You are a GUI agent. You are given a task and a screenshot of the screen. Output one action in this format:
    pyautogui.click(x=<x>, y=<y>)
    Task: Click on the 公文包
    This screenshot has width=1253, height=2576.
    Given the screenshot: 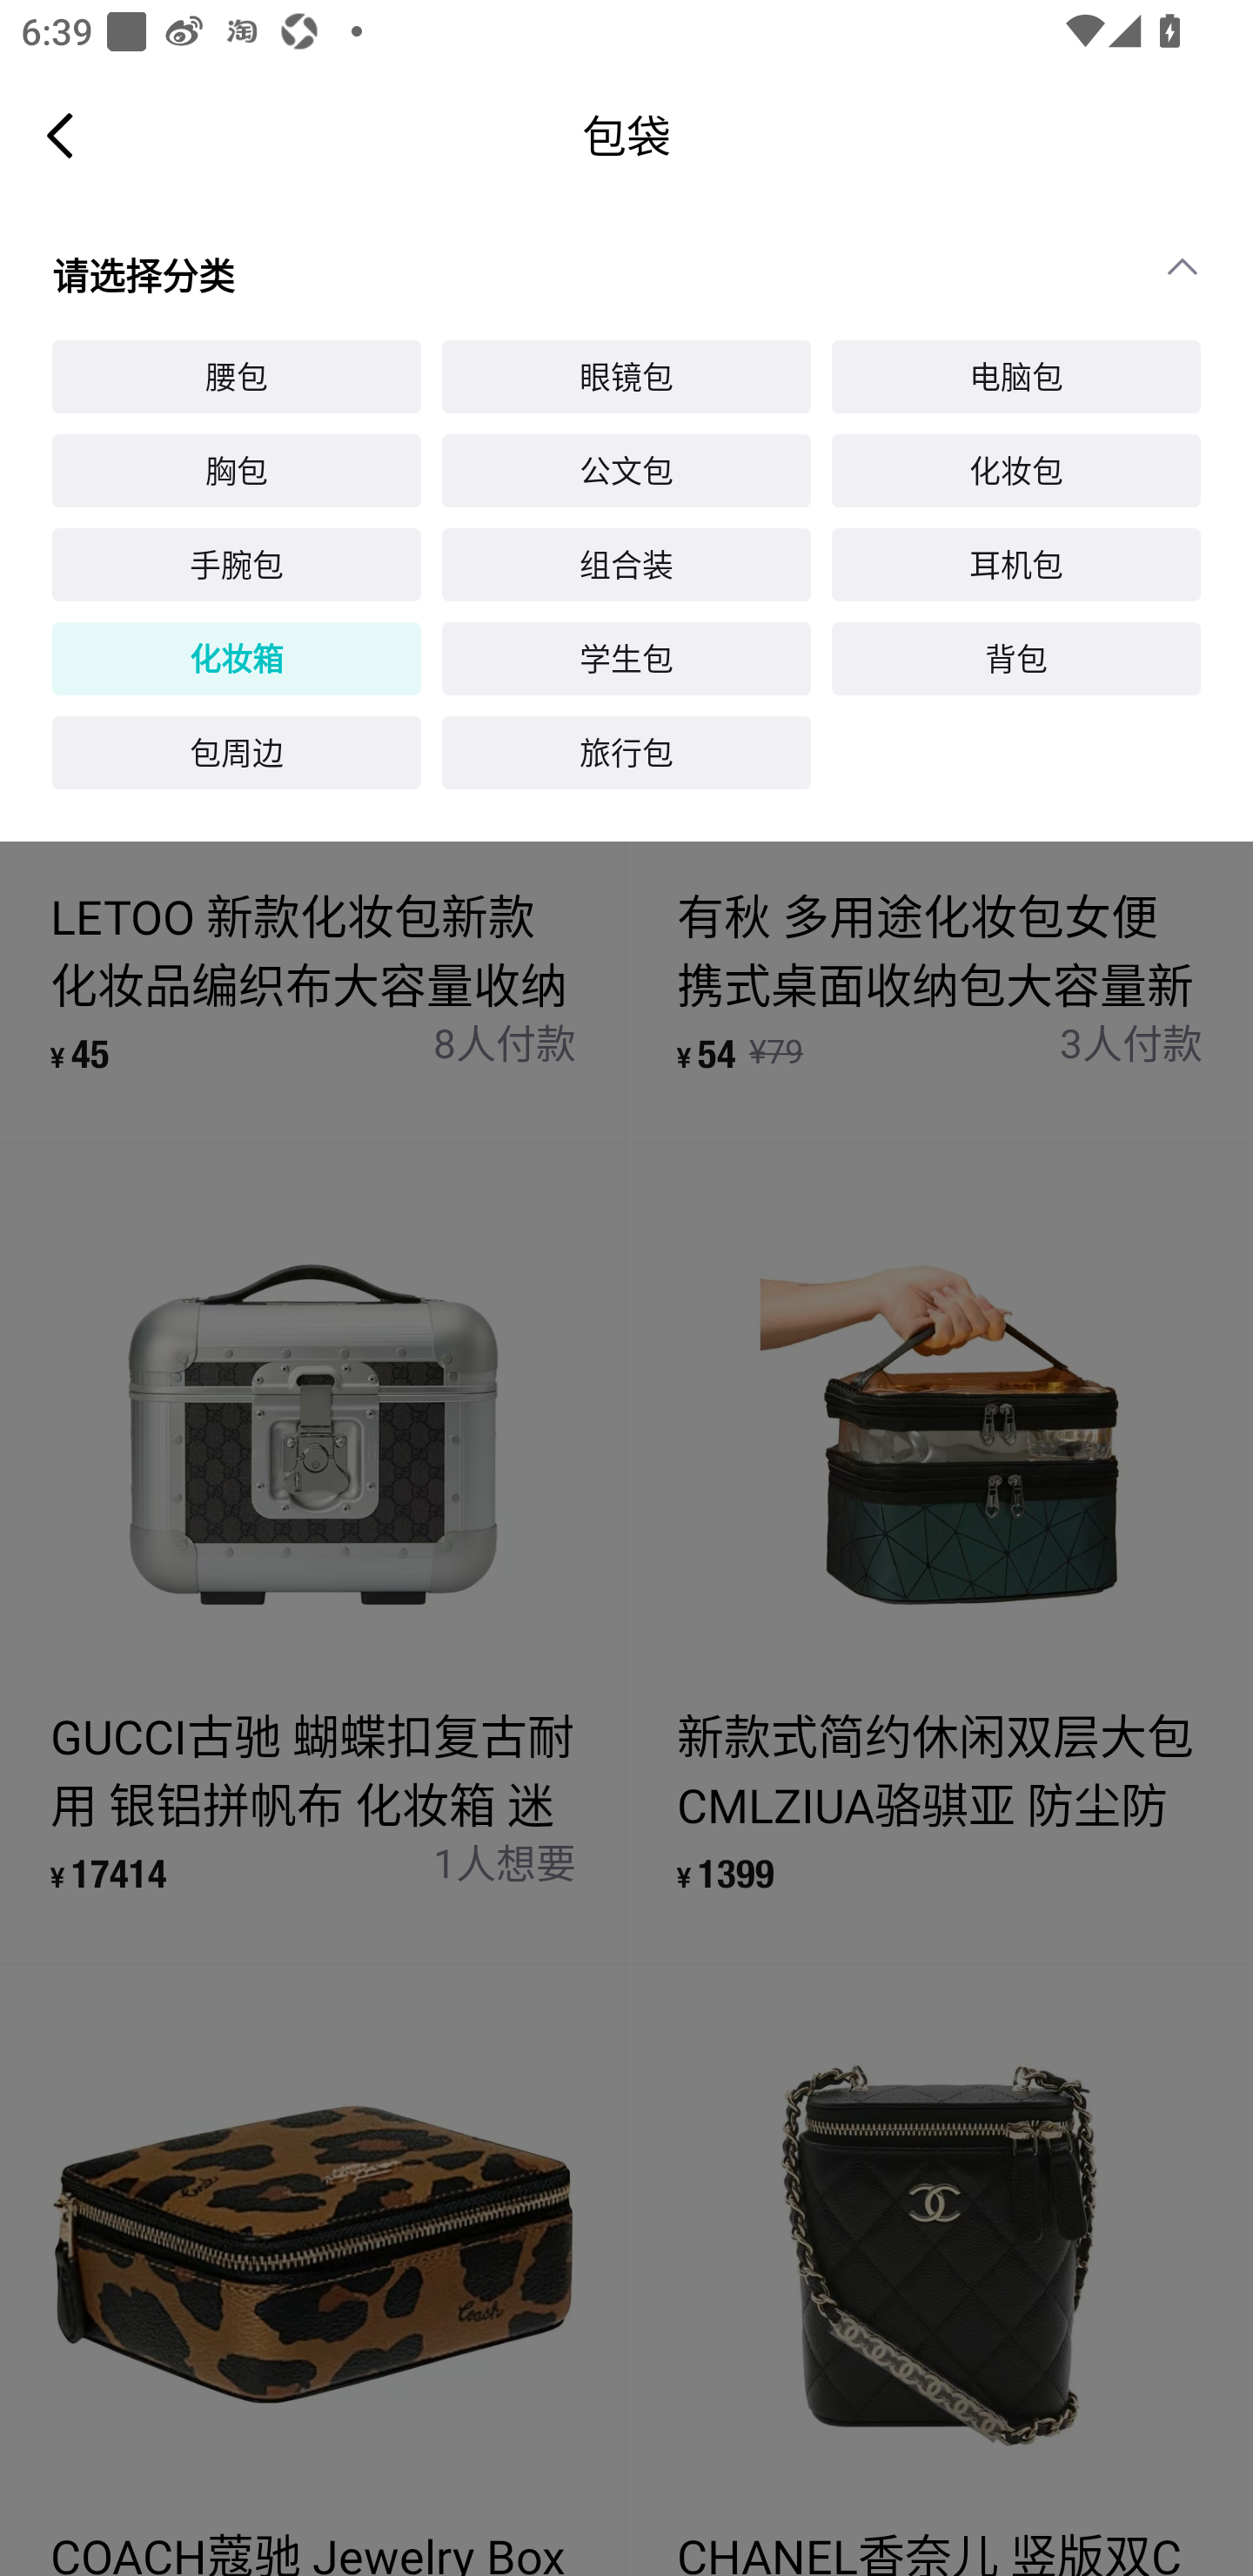 What is the action you would take?
    pyautogui.click(x=626, y=472)
    